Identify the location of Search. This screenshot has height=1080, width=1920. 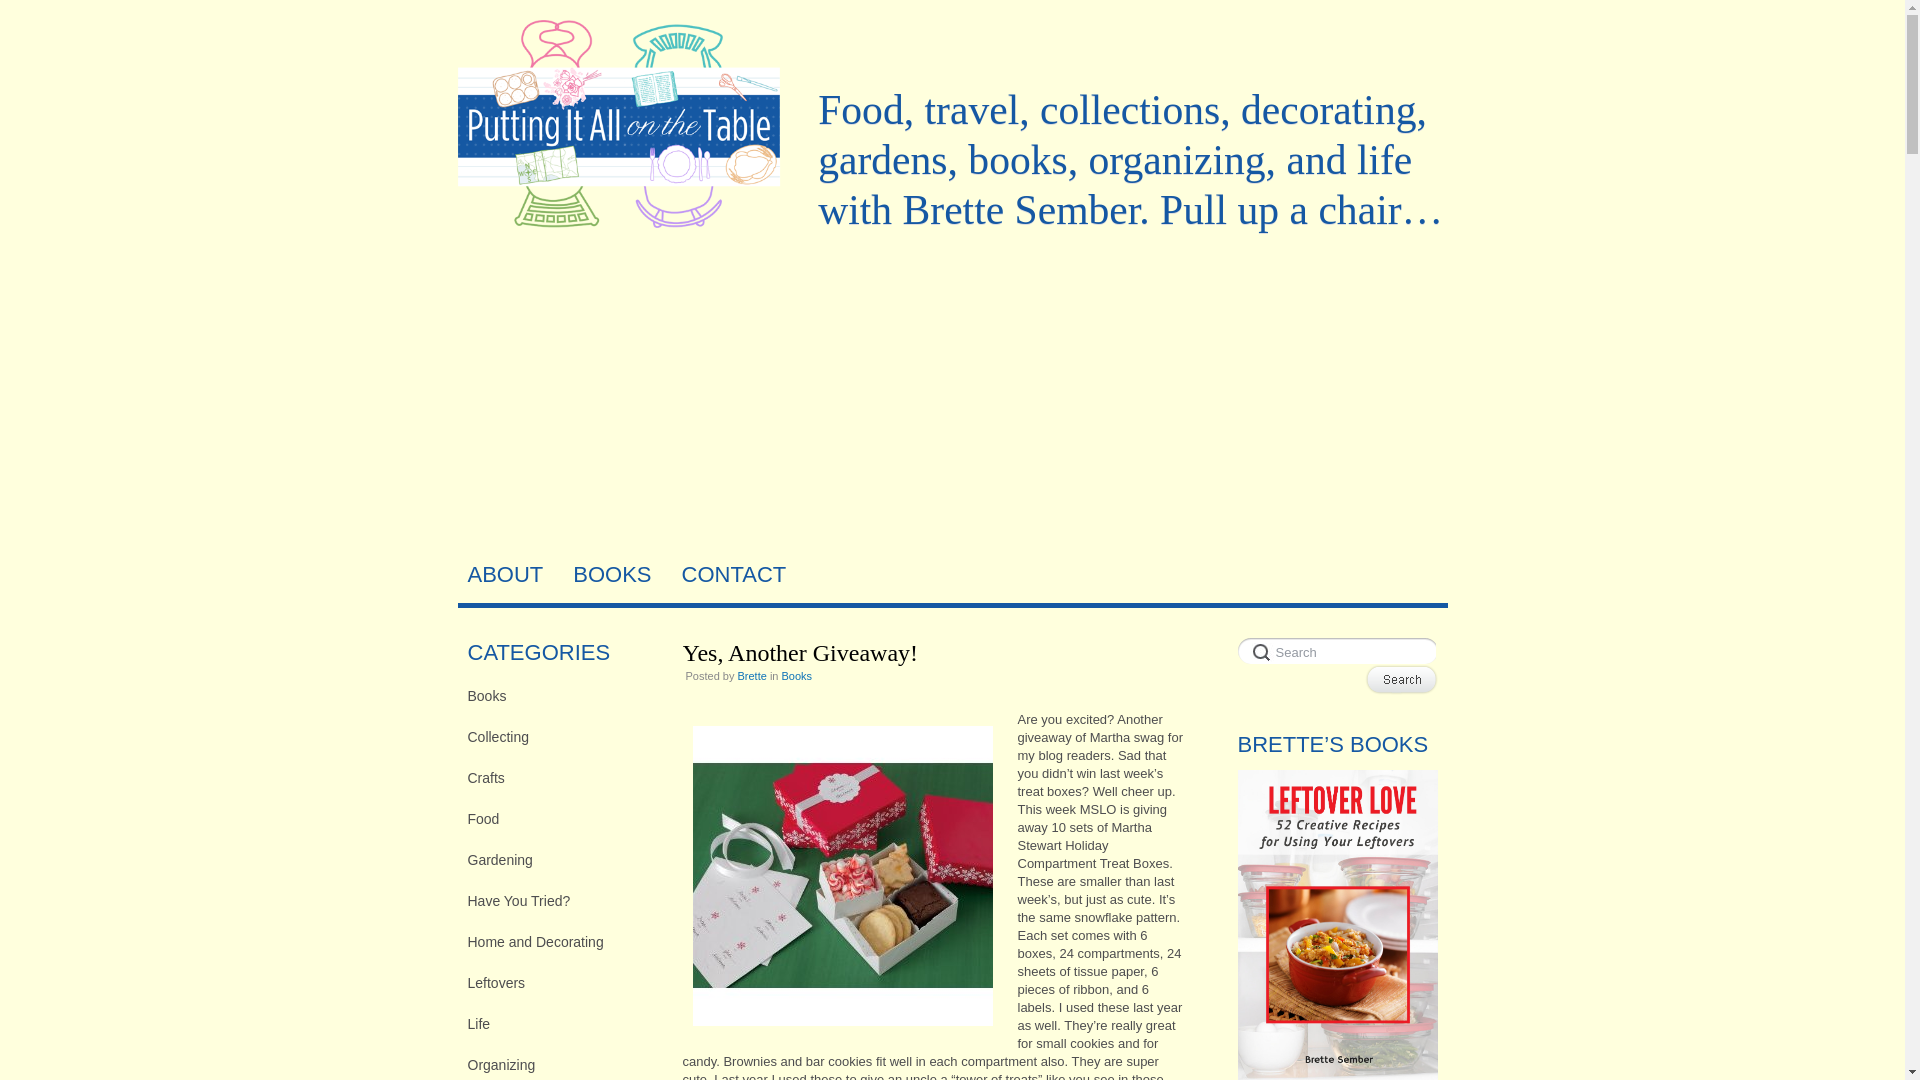
(1400, 680).